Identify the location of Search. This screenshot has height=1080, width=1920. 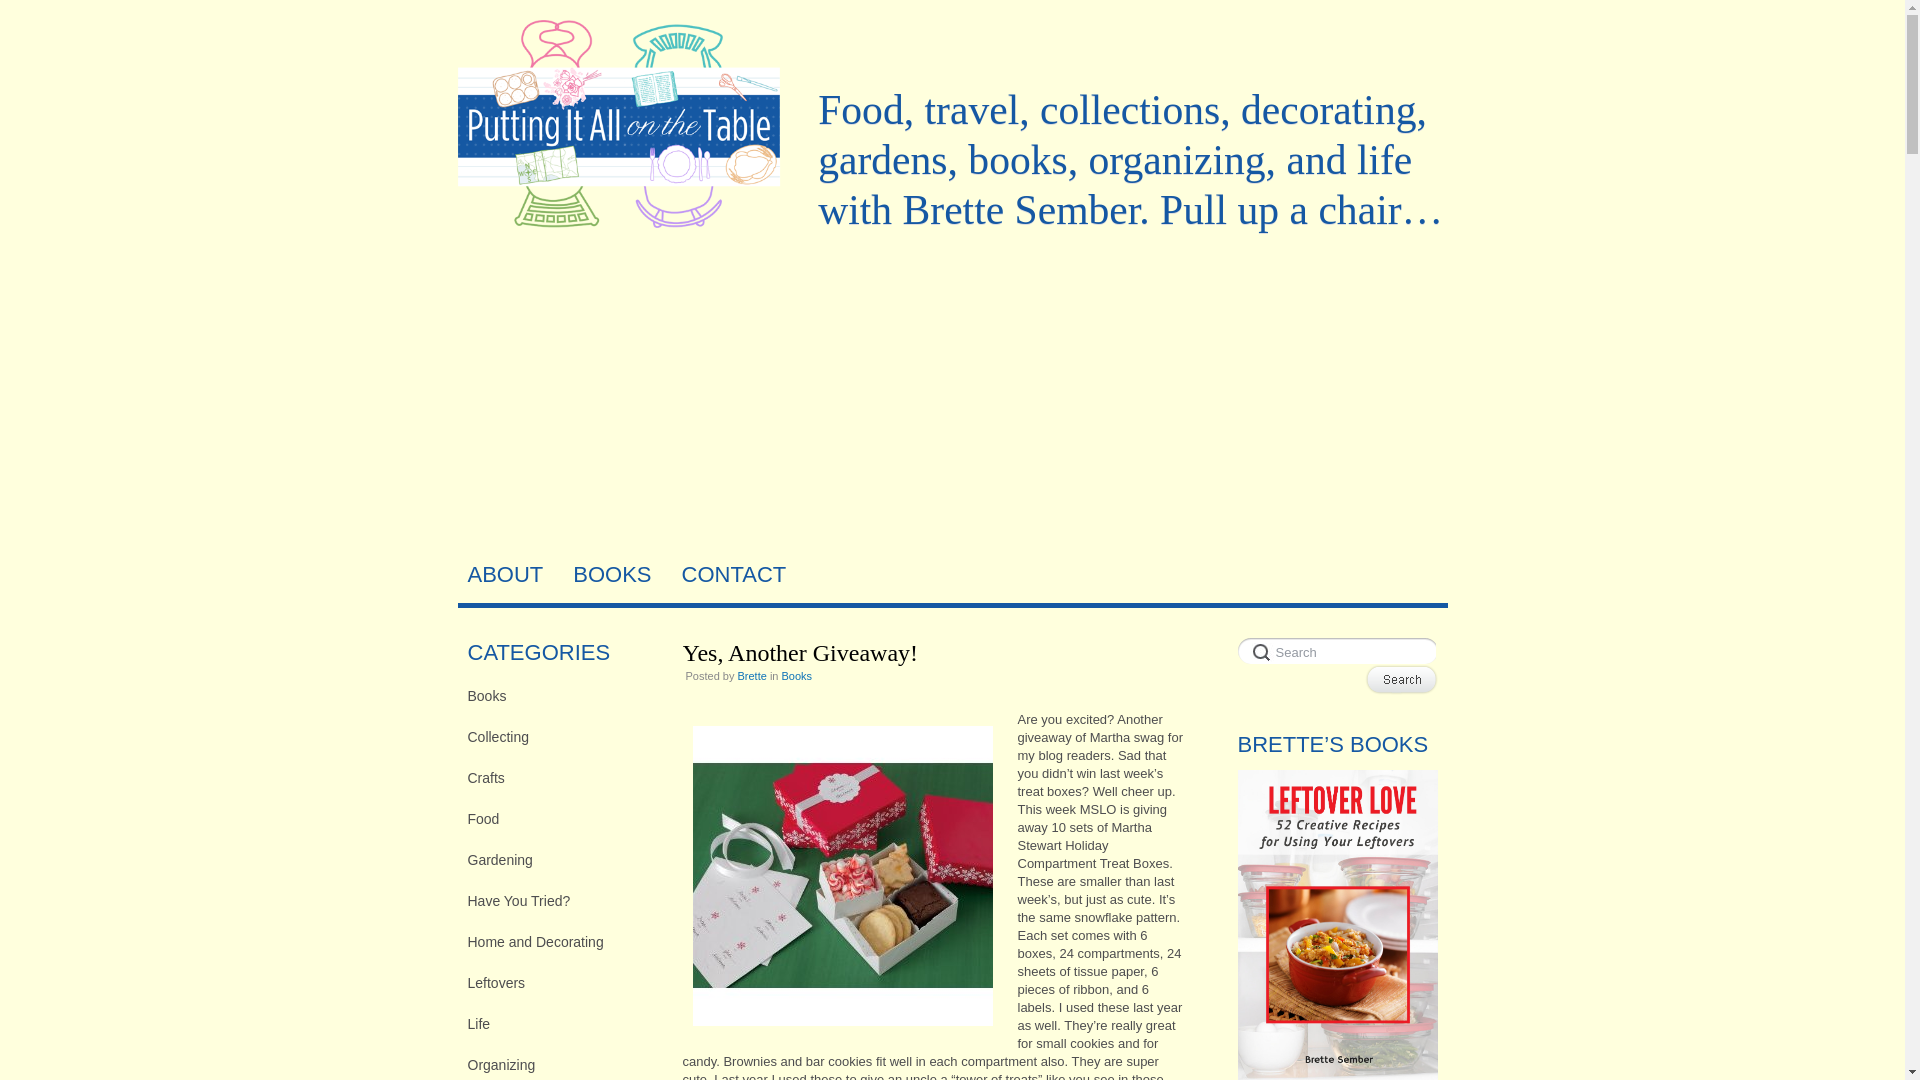
(1400, 680).